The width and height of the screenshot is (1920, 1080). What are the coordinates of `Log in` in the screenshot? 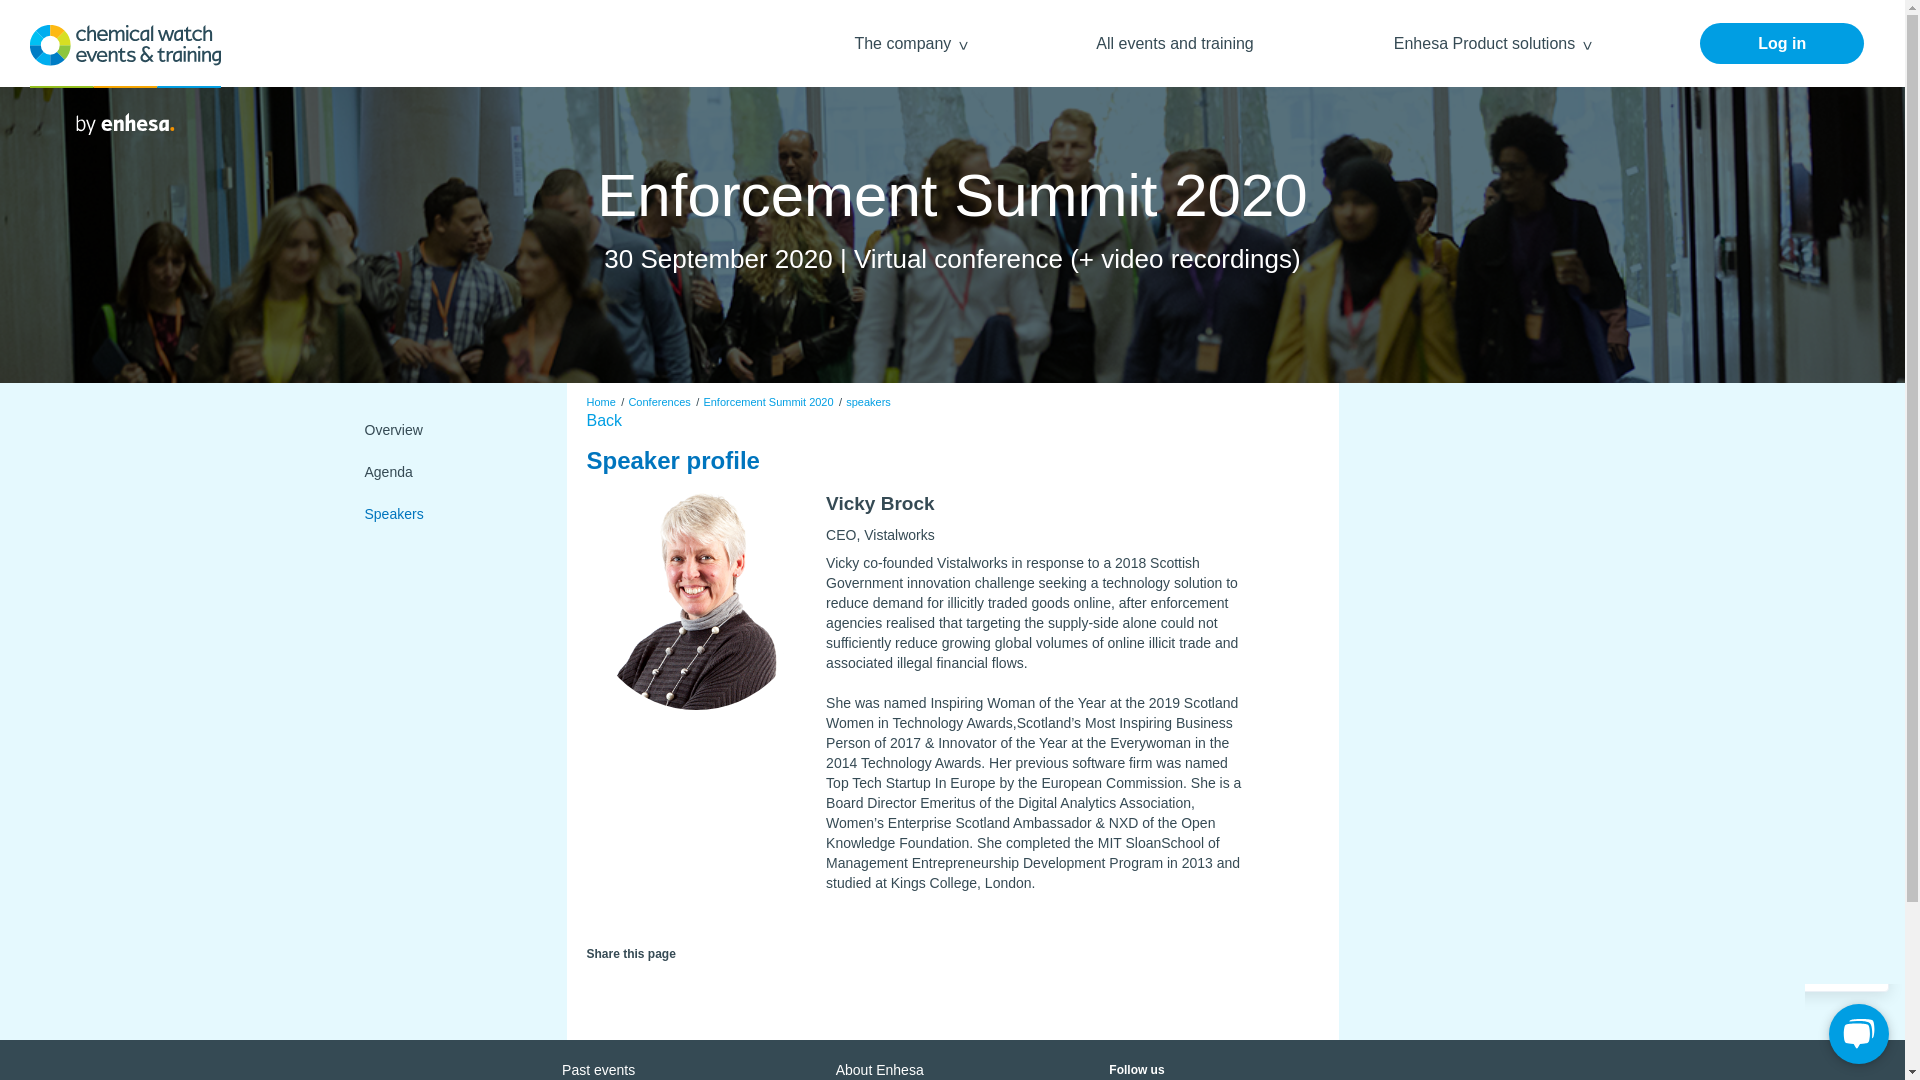 It's located at (1782, 42).